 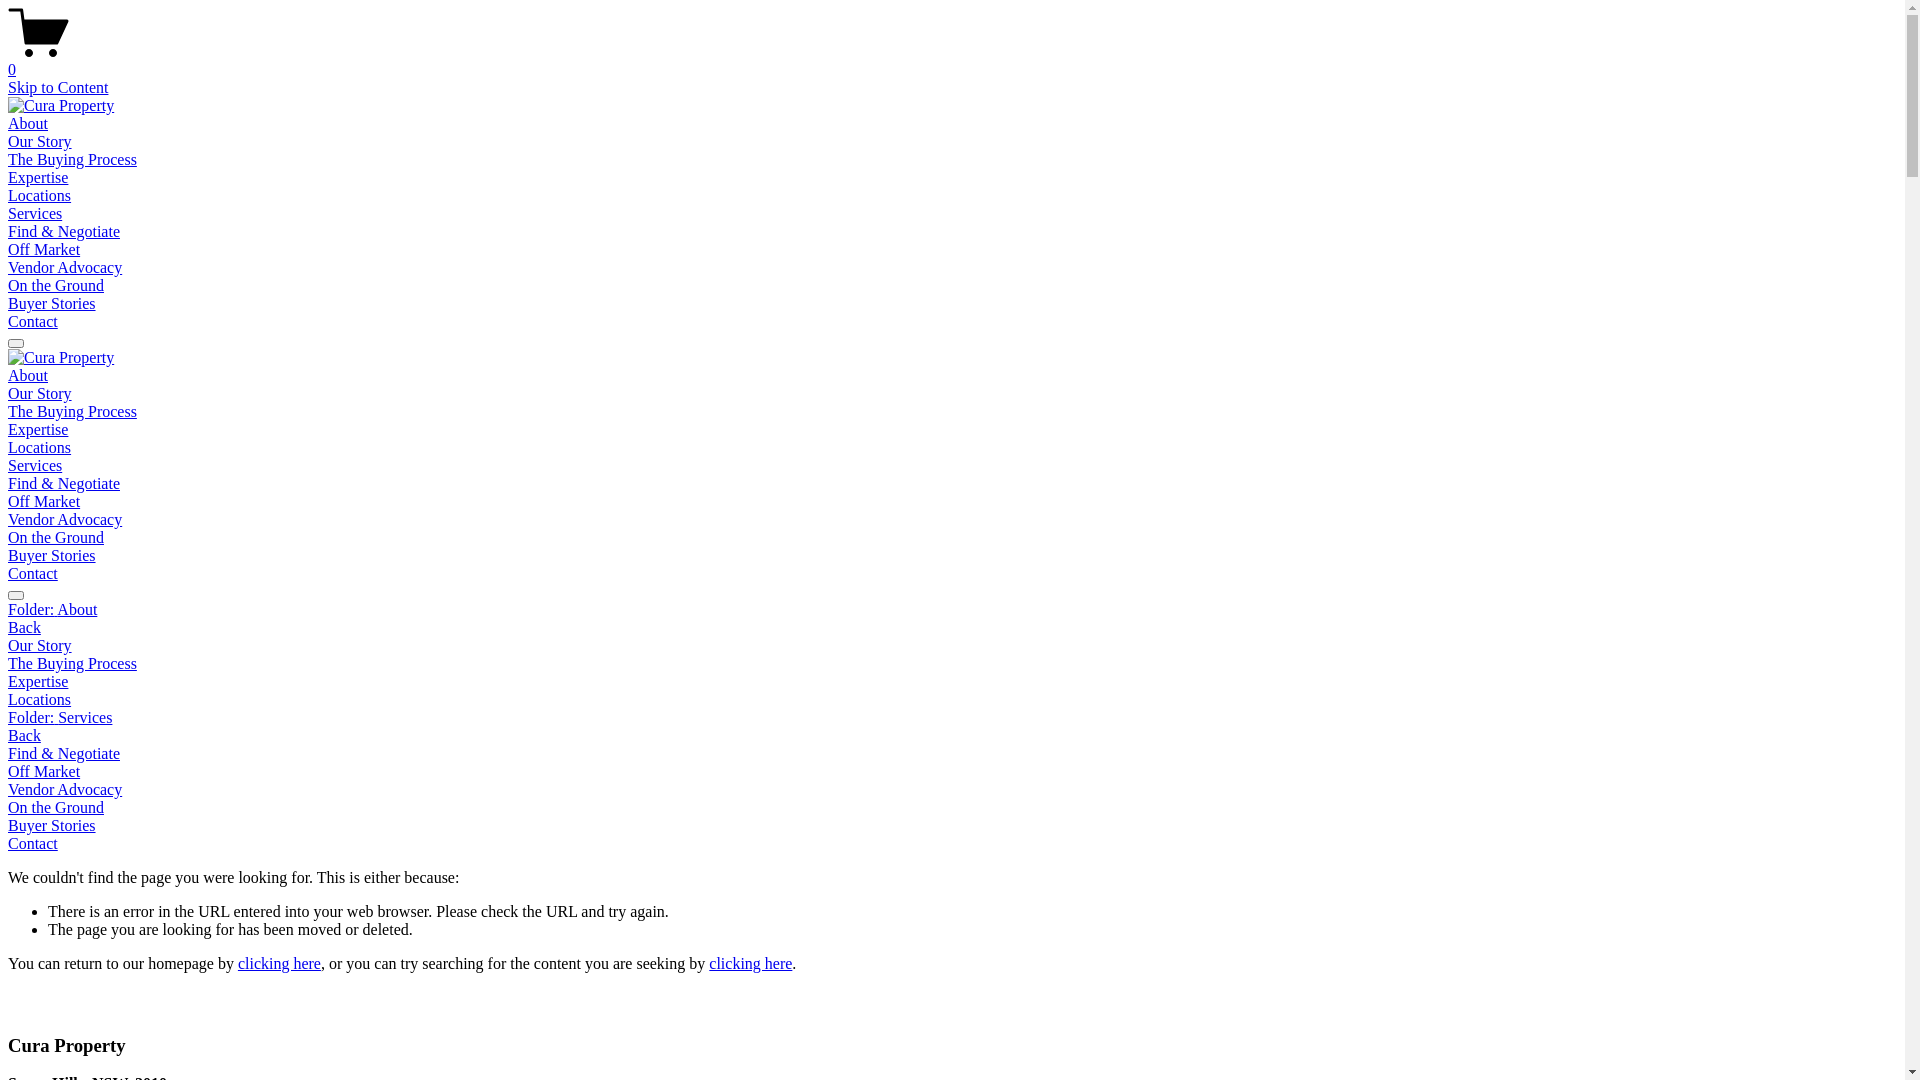 What do you see at coordinates (65, 268) in the screenshot?
I see `Vendor Advocacy` at bounding box center [65, 268].